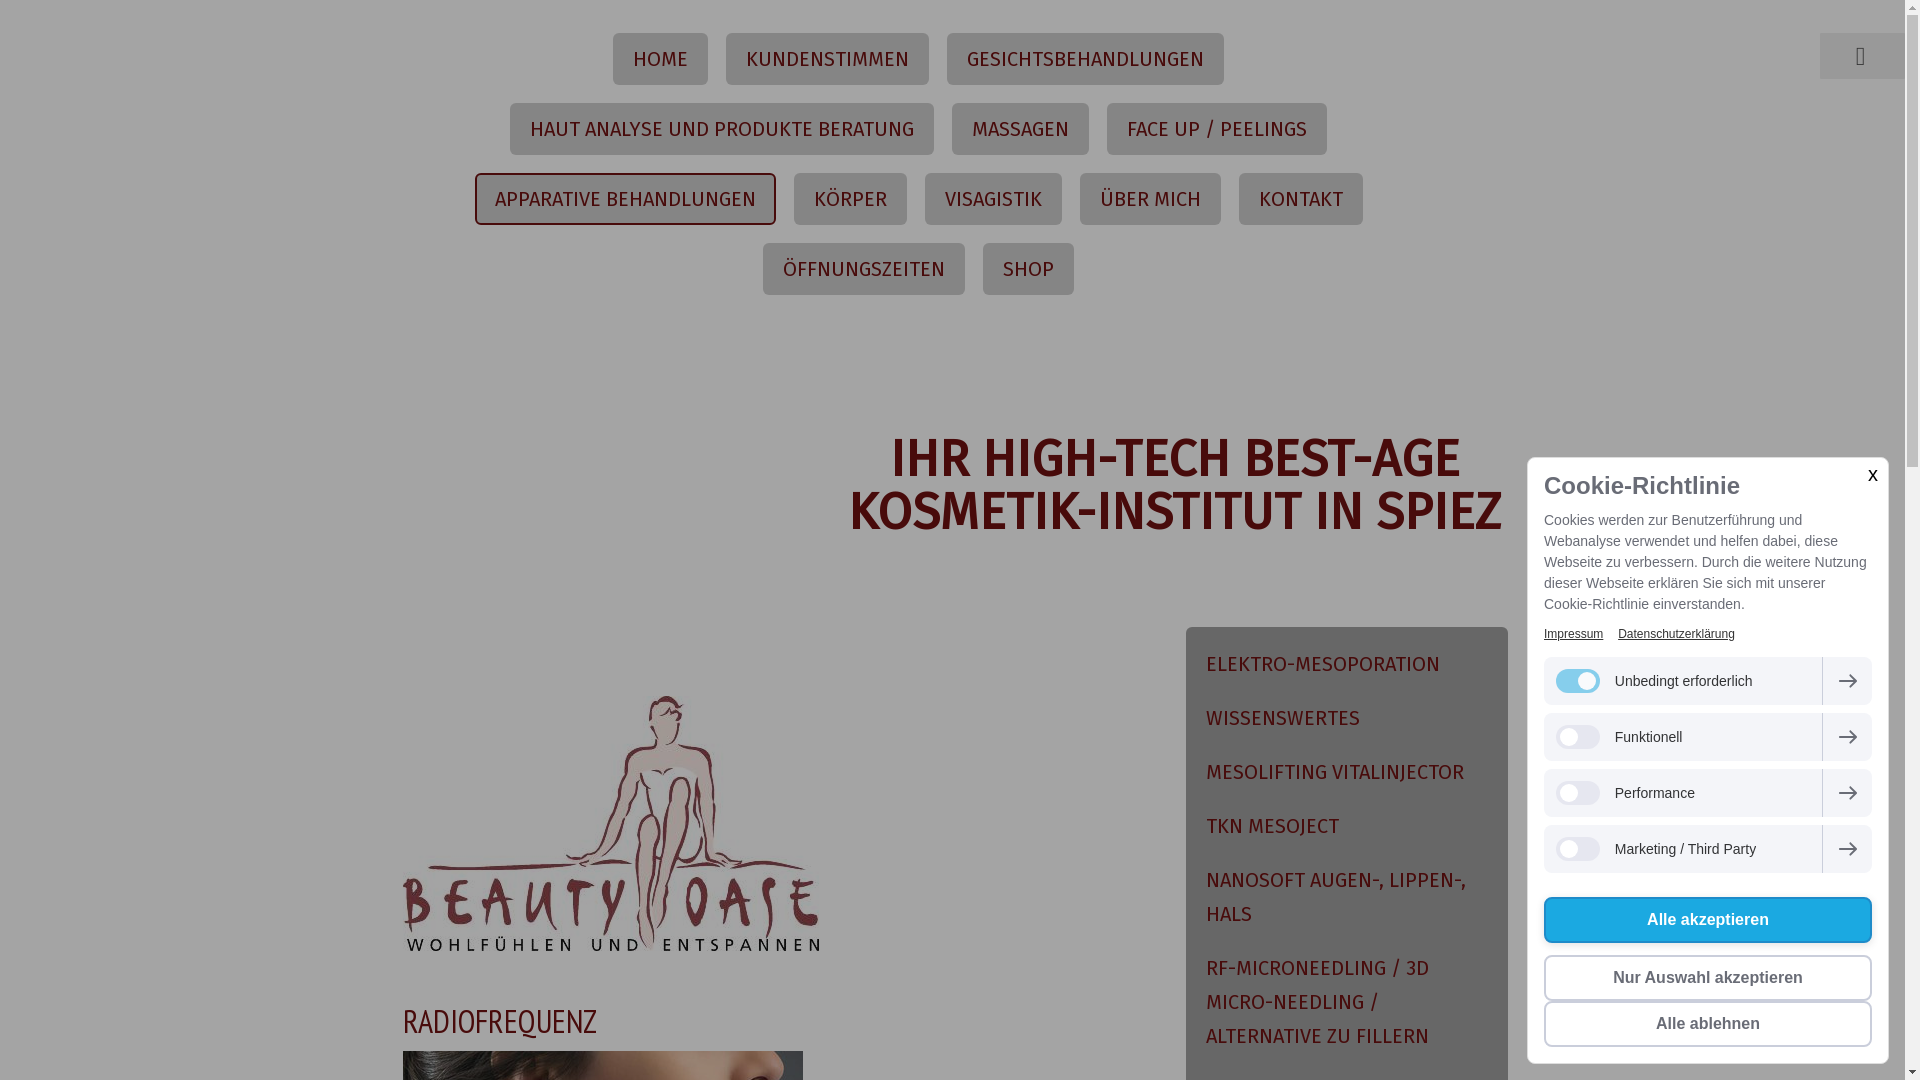 The image size is (1920, 1080). What do you see at coordinates (828, 59) in the screenshot?
I see `KUNDENSTIMMEN` at bounding box center [828, 59].